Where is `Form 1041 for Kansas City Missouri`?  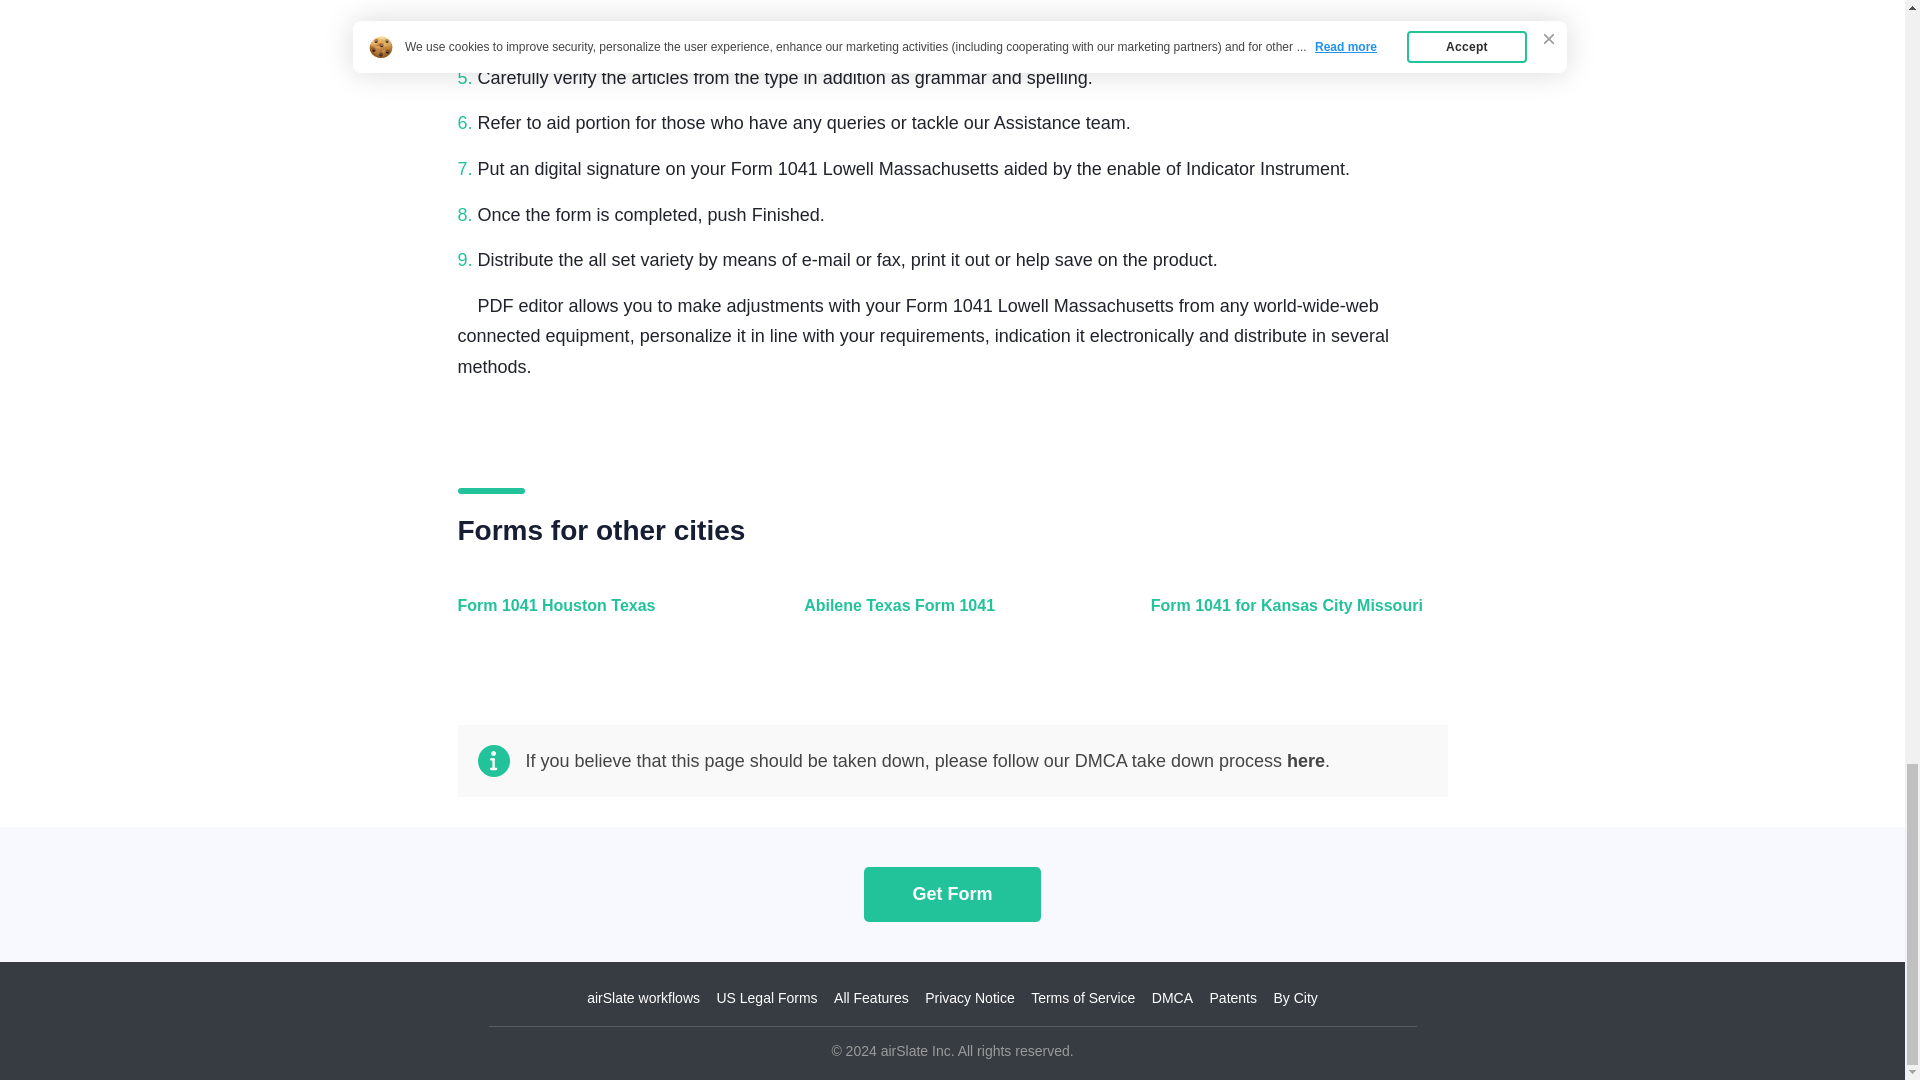 Form 1041 for Kansas City Missouri is located at coordinates (1294, 616).